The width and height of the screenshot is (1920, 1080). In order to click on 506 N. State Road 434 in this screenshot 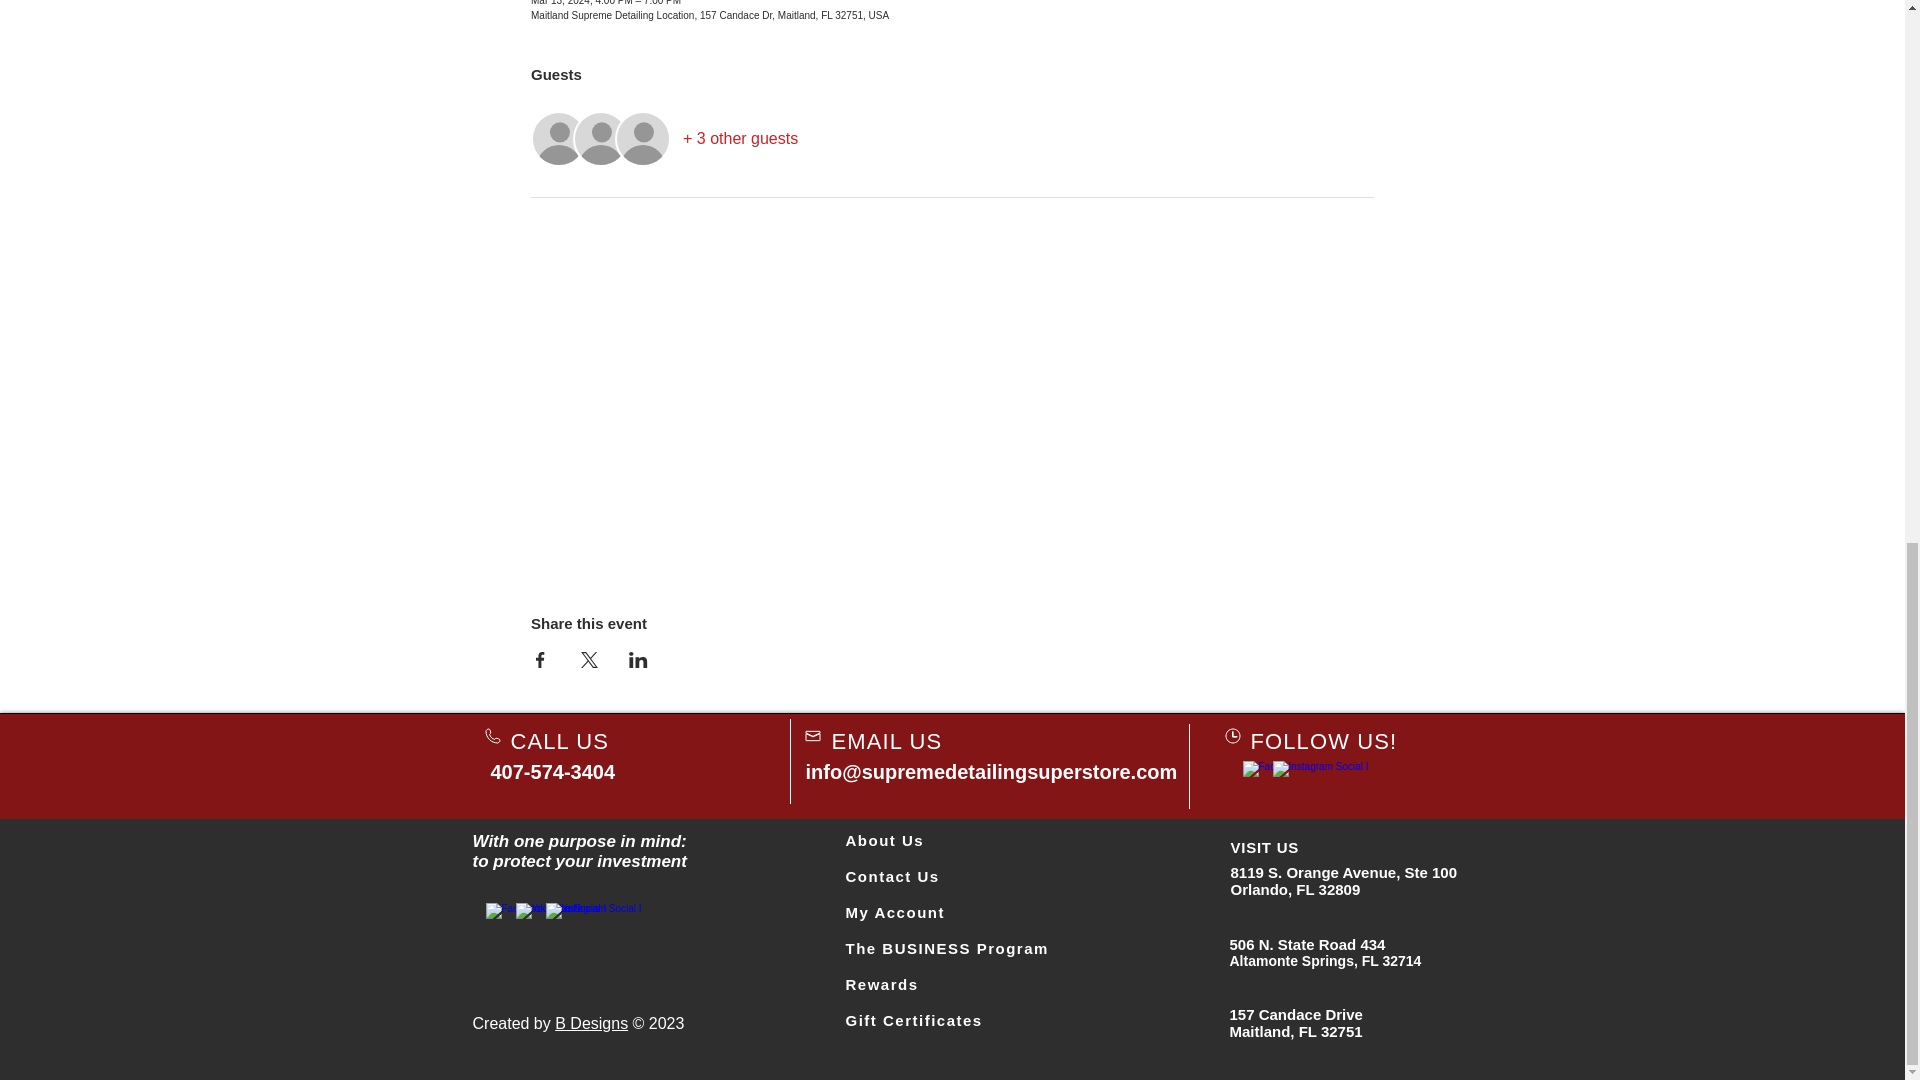, I will do `click(1308, 944)`.